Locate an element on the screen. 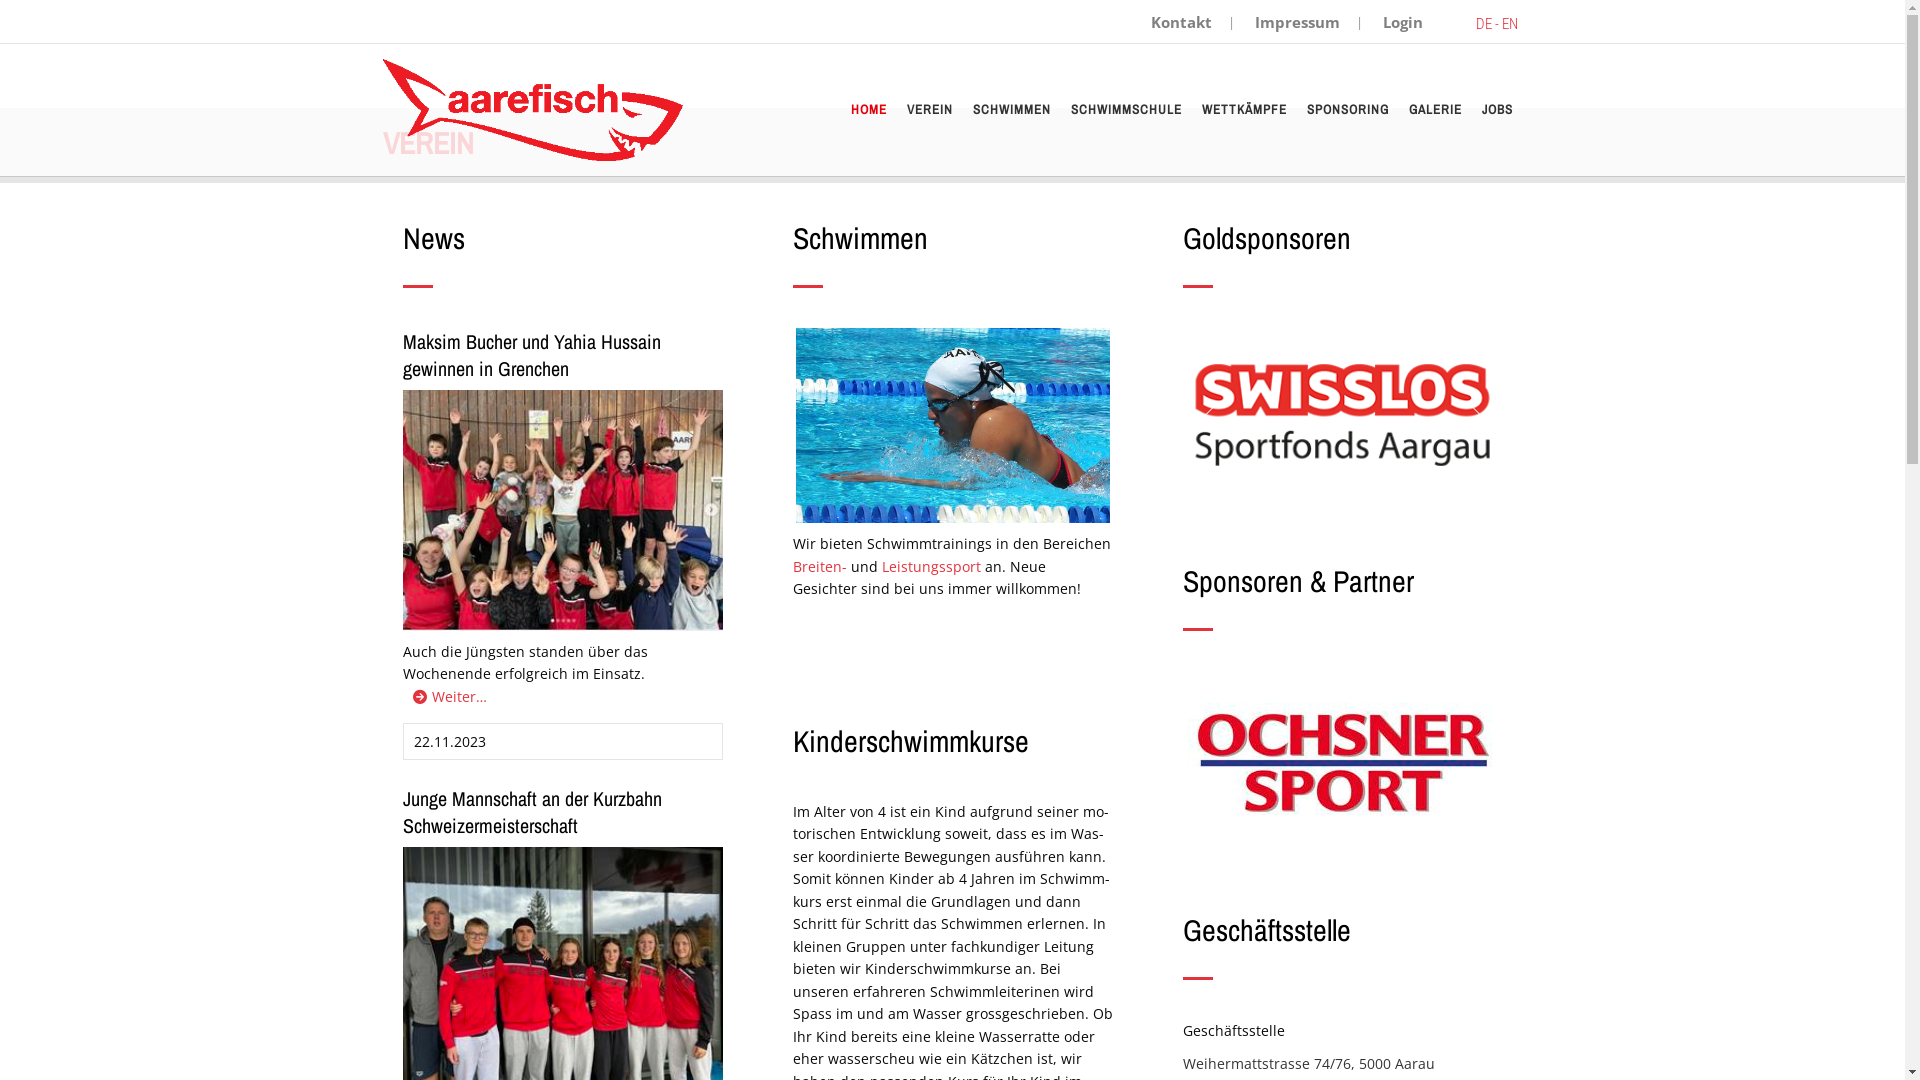  DE - EN is located at coordinates (1496, 24).